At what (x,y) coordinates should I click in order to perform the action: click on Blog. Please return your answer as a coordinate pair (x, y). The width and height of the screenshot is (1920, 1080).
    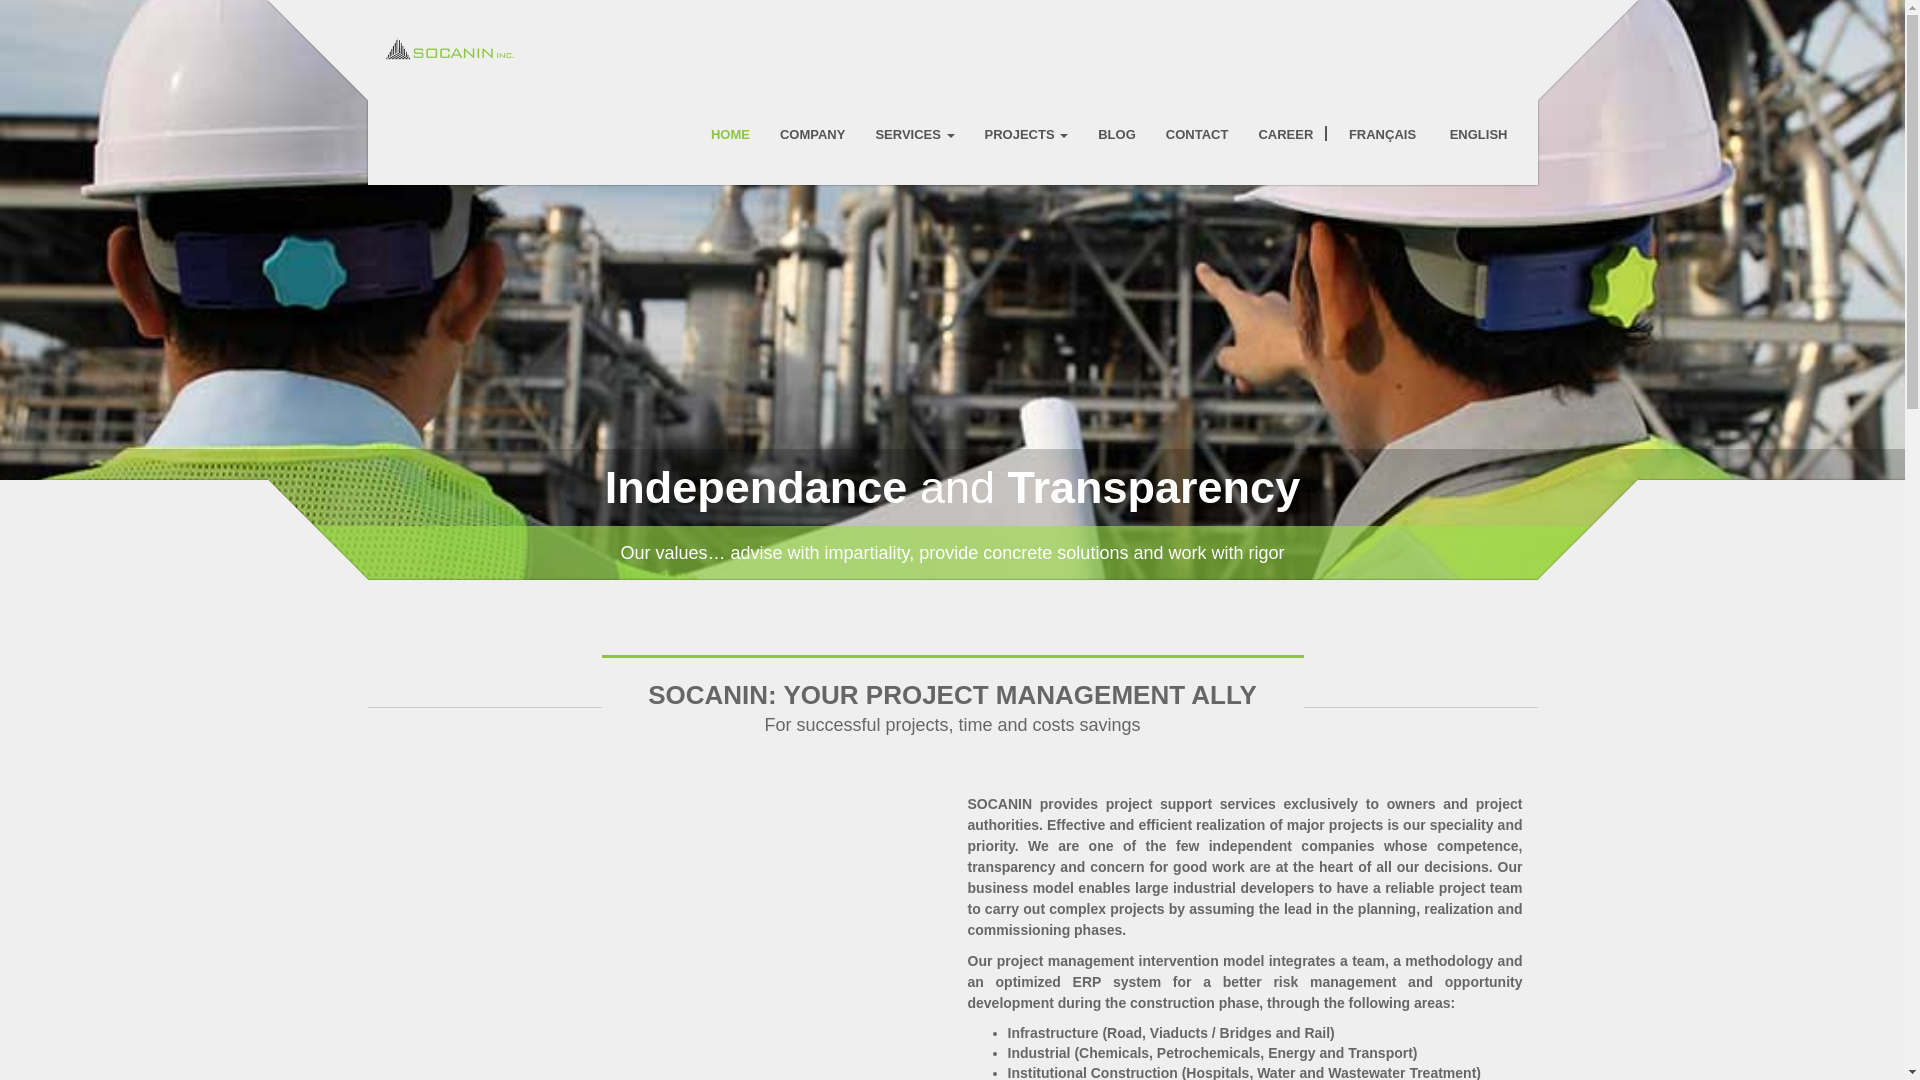
    Looking at the image, I should click on (1117, 134).